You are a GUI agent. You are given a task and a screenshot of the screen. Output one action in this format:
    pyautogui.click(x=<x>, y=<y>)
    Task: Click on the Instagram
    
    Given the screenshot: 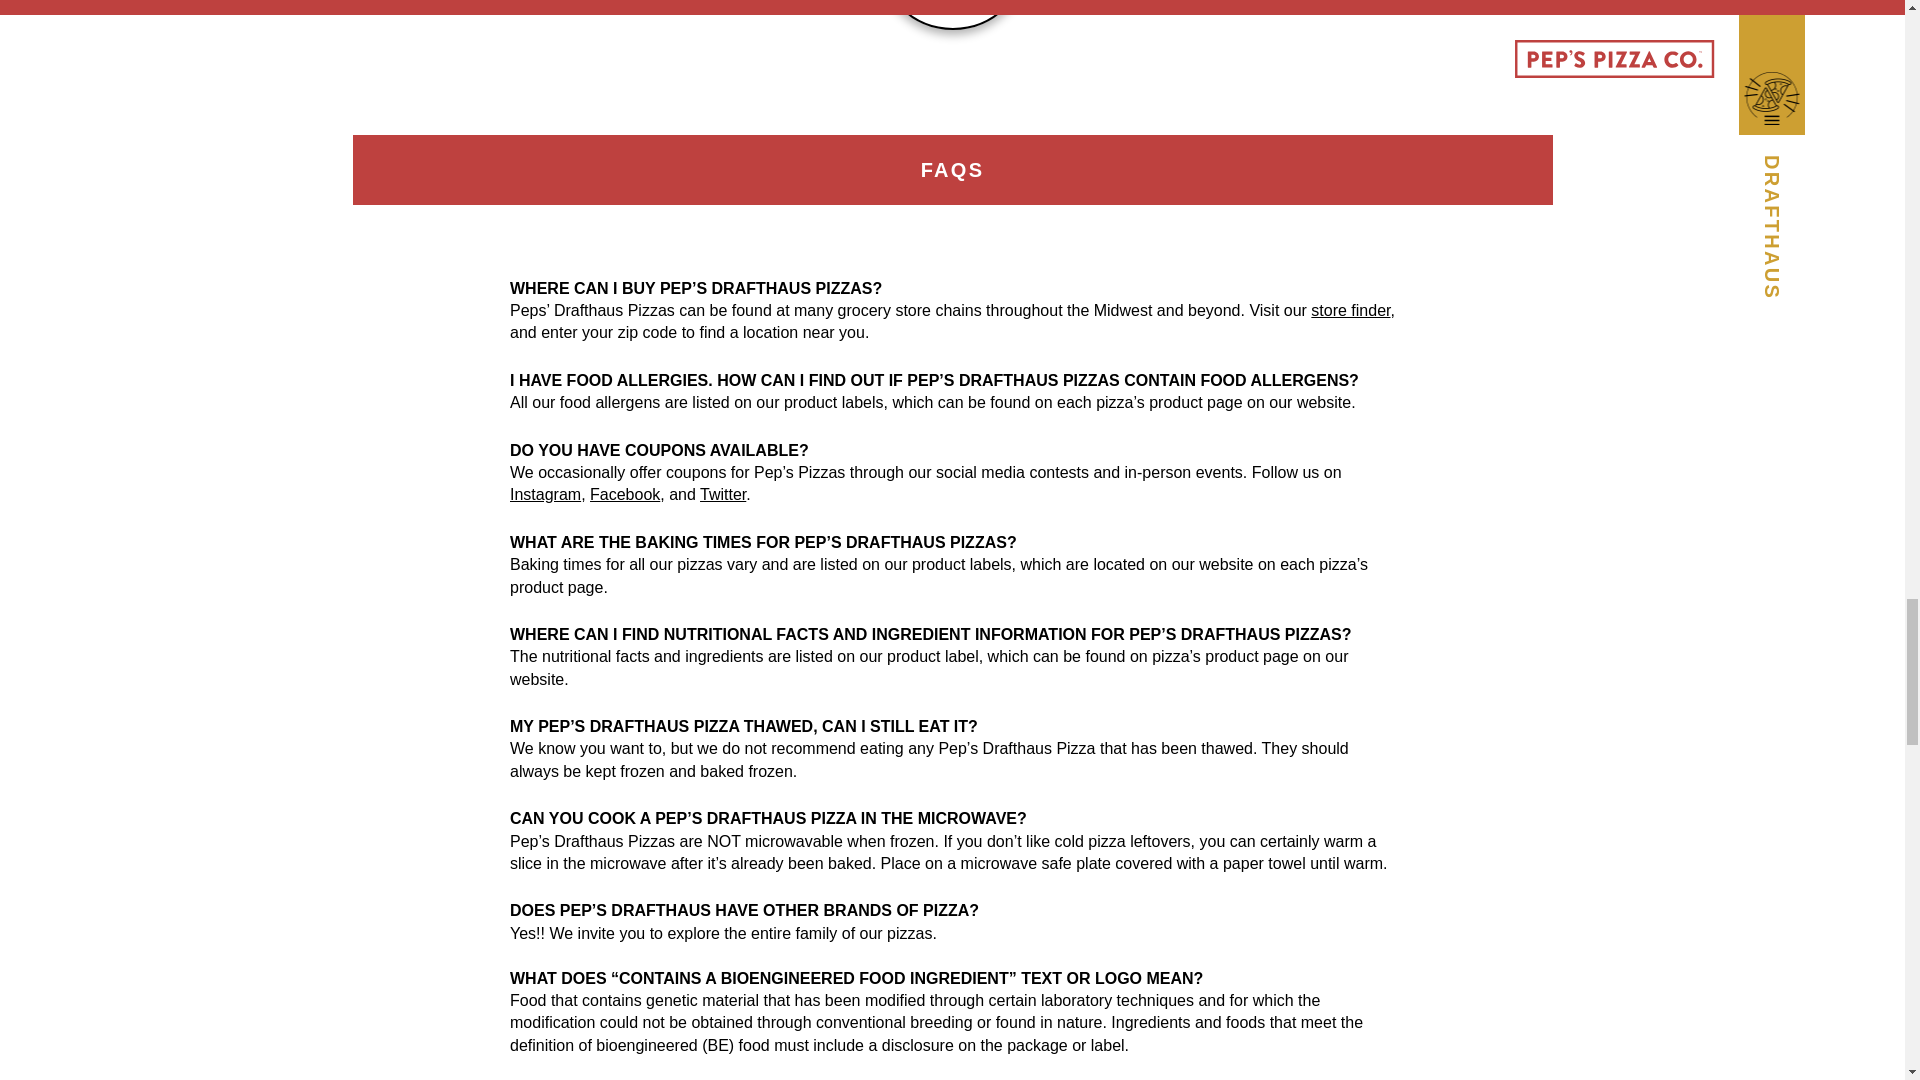 What is the action you would take?
    pyautogui.click(x=546, y=494)
    